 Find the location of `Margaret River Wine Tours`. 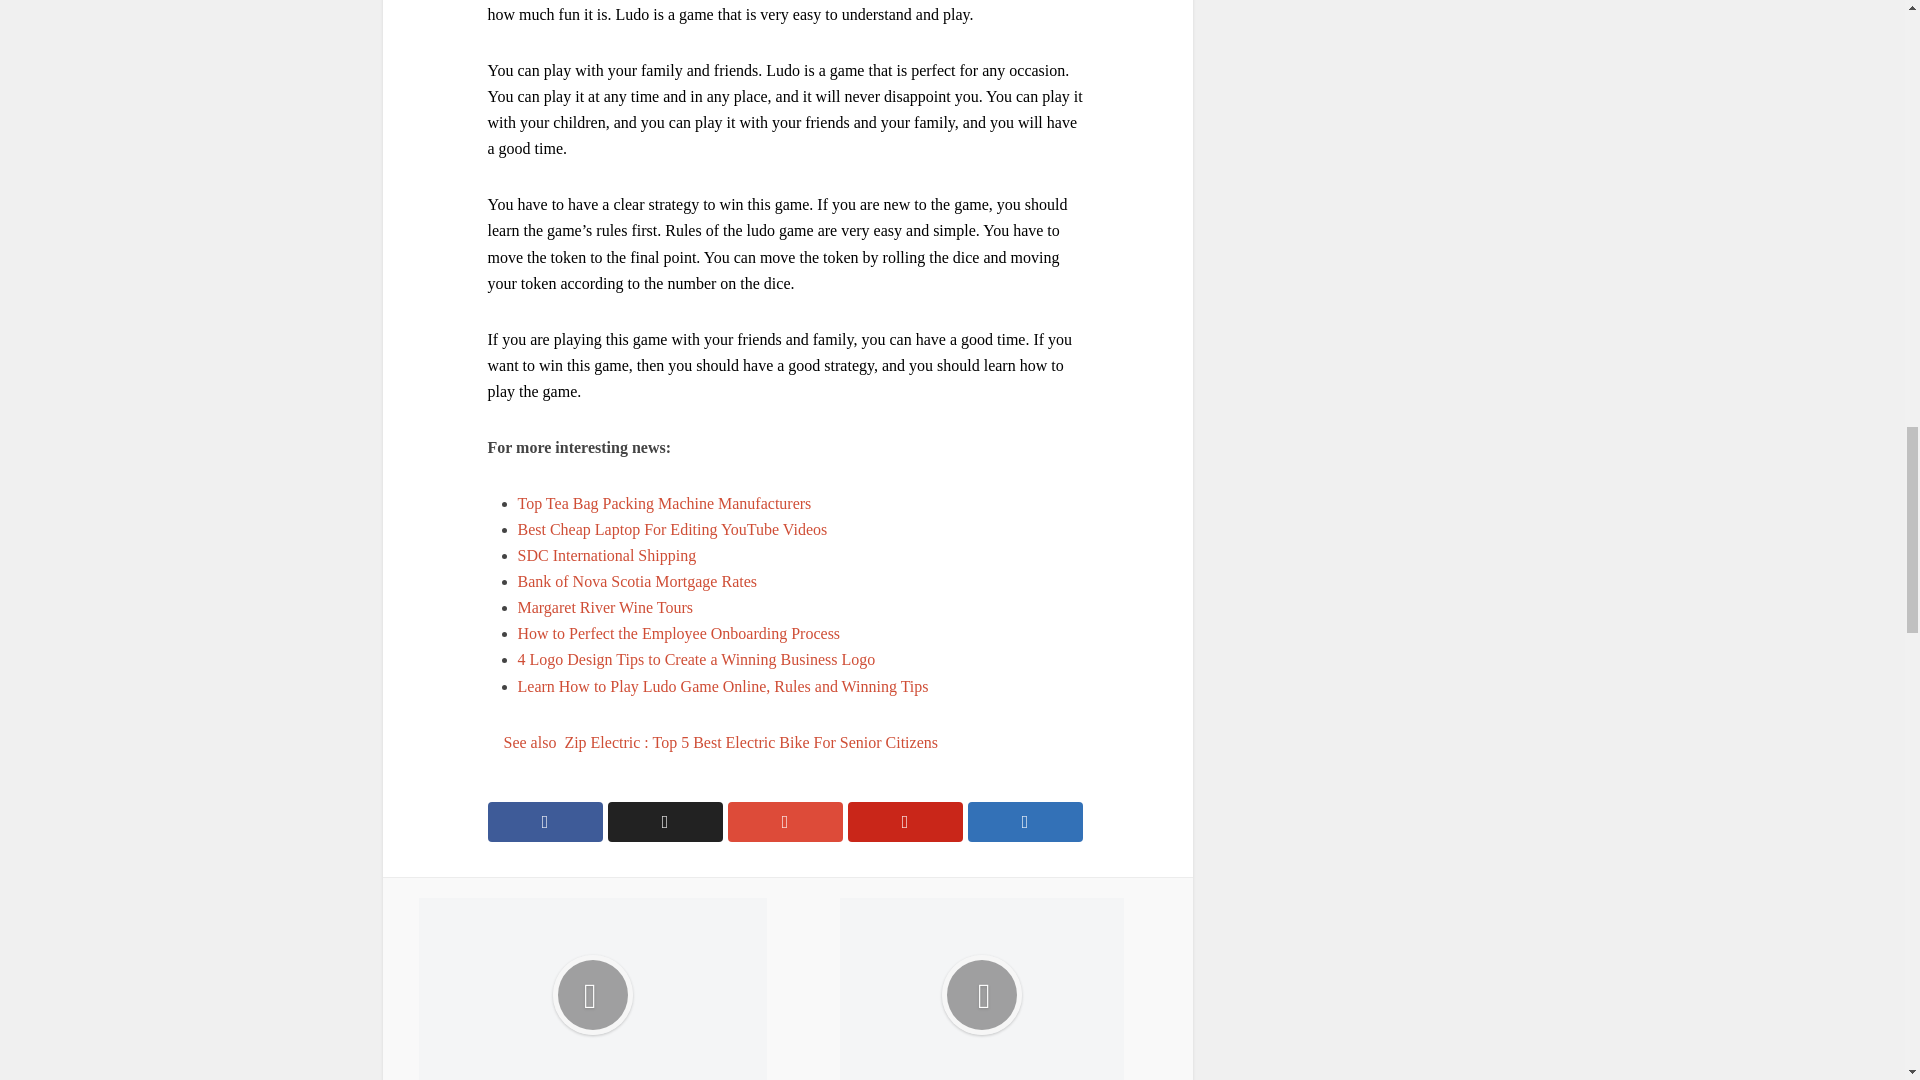

Margaret River Wine Tours is located at coordinates (606, 607).